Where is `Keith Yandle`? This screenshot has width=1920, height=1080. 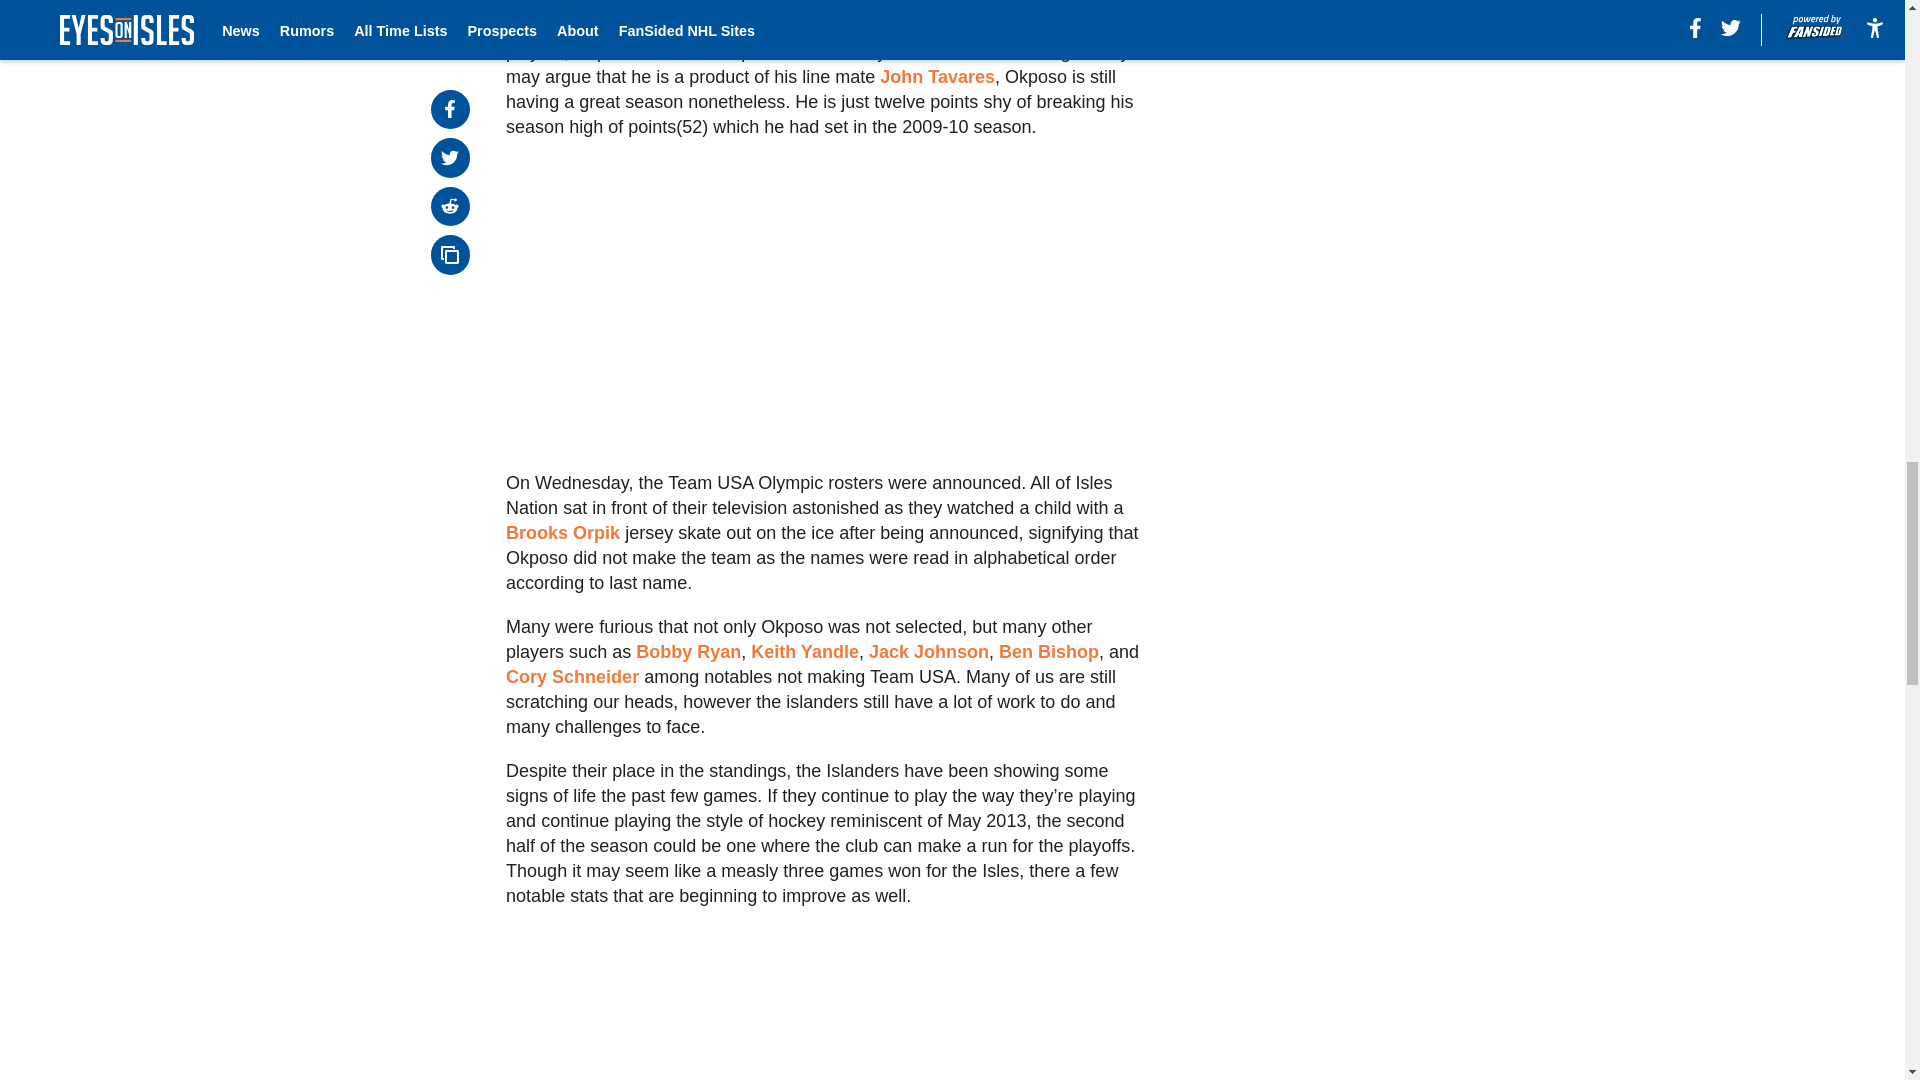 Keith Yandle is located at coordinates (804, 652).